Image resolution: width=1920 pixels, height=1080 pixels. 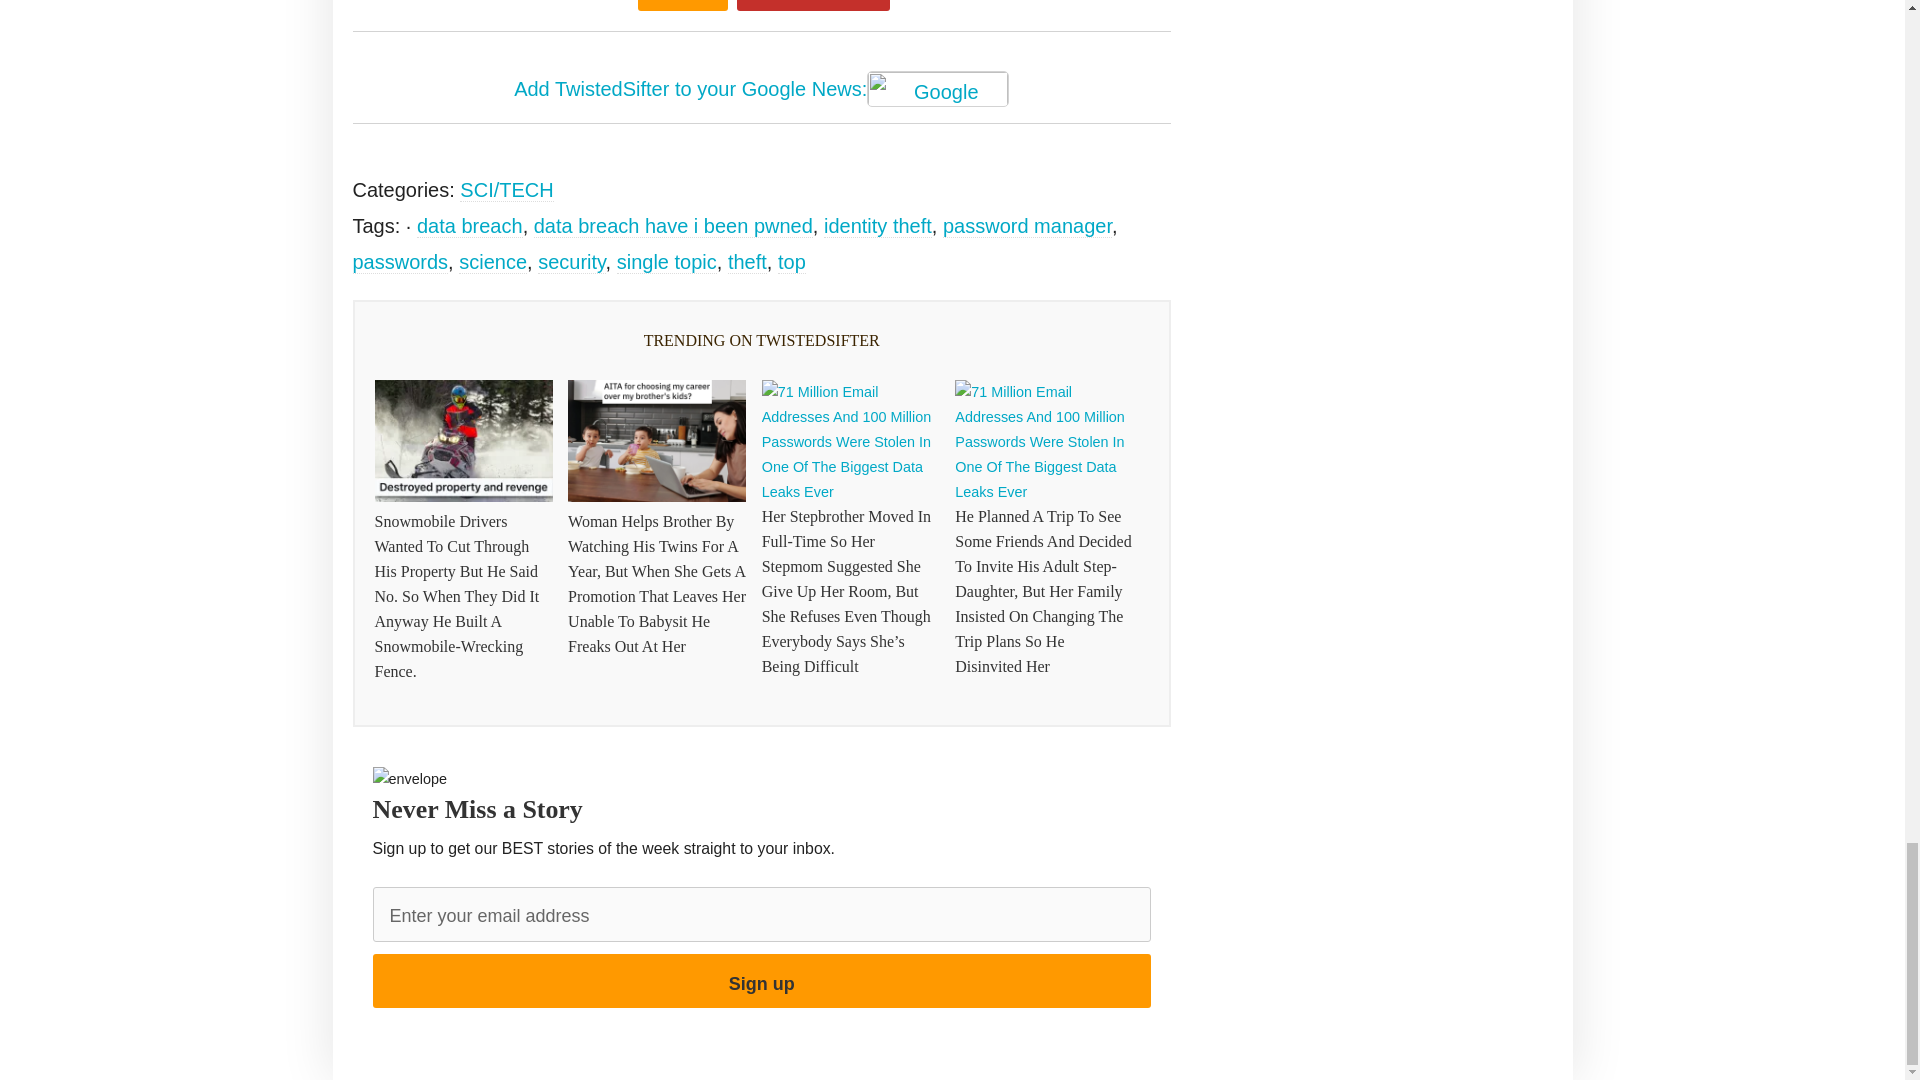 I want to click on Google News, so click(x=938, y=88).